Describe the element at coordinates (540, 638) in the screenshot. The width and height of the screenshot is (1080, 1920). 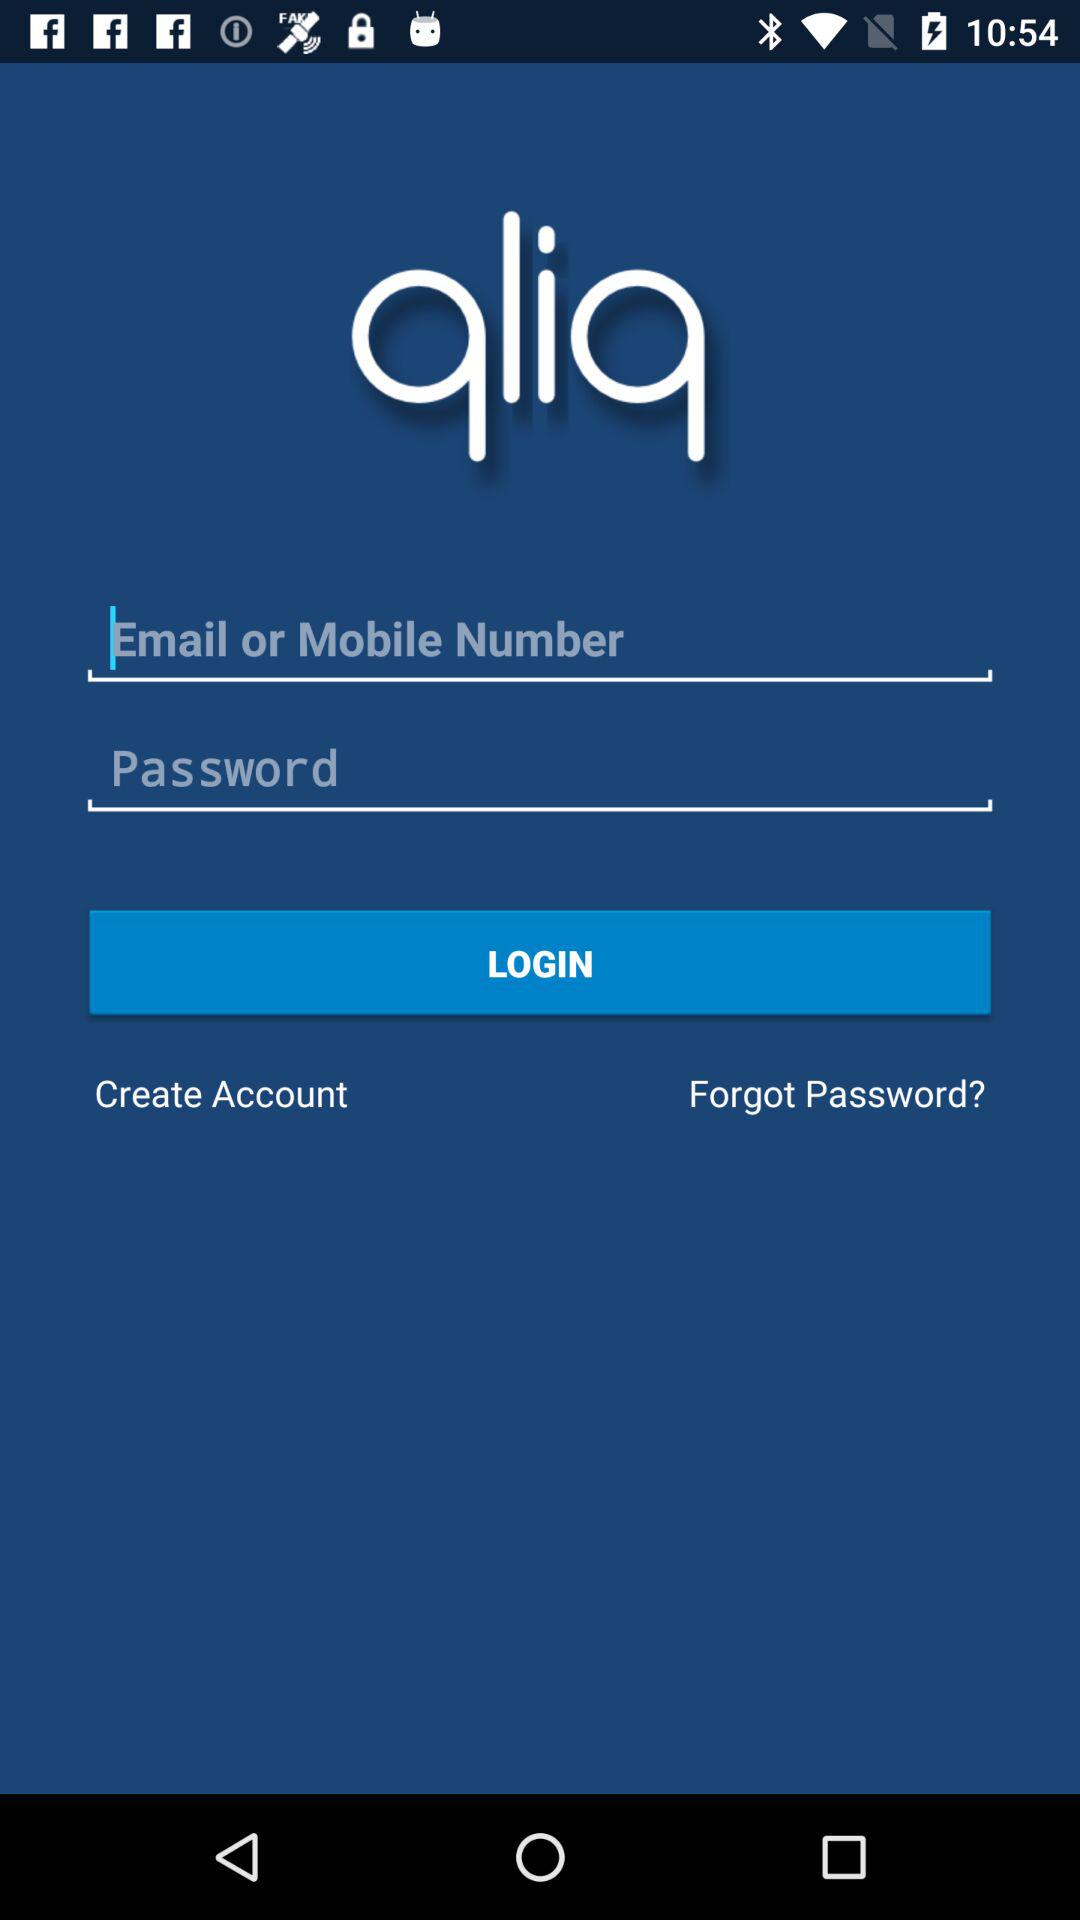
I see `enter user id` at that location.